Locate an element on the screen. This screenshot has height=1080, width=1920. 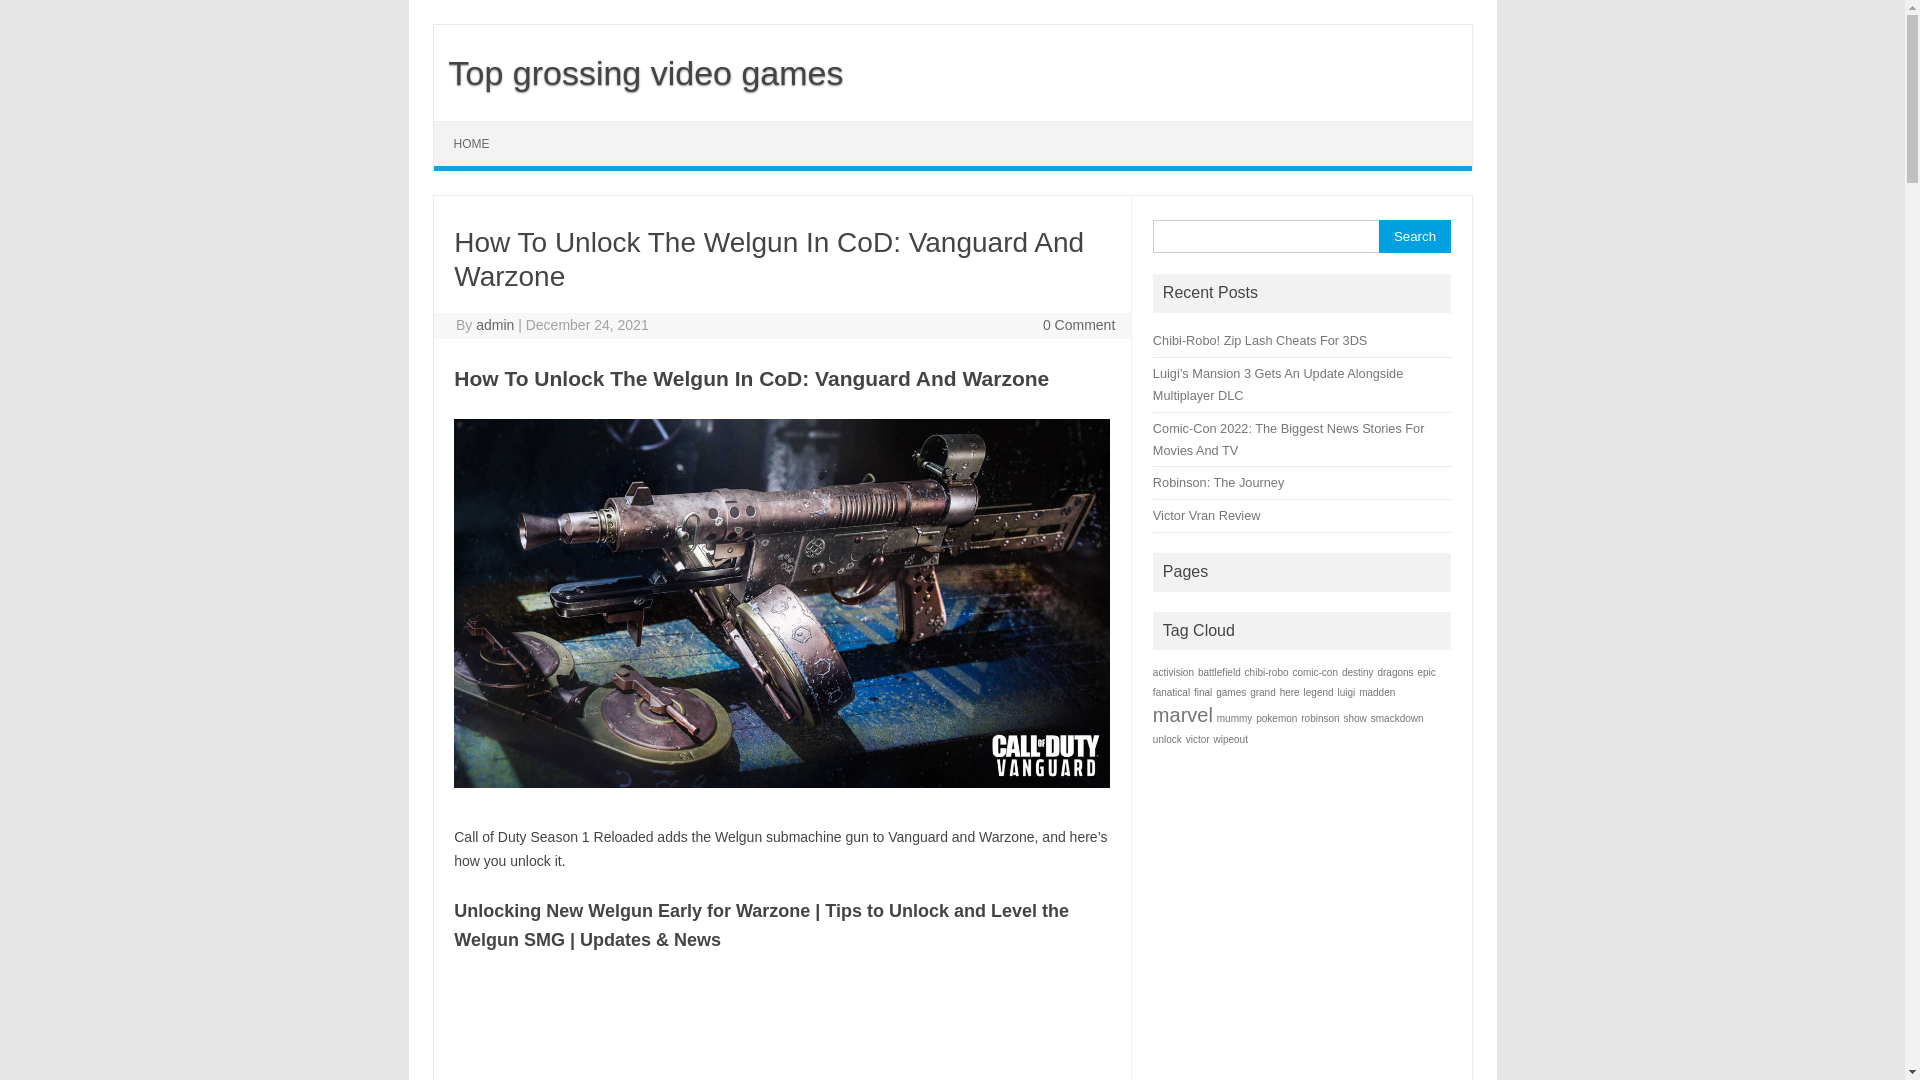
Search is located at coordinates (1414, 236).